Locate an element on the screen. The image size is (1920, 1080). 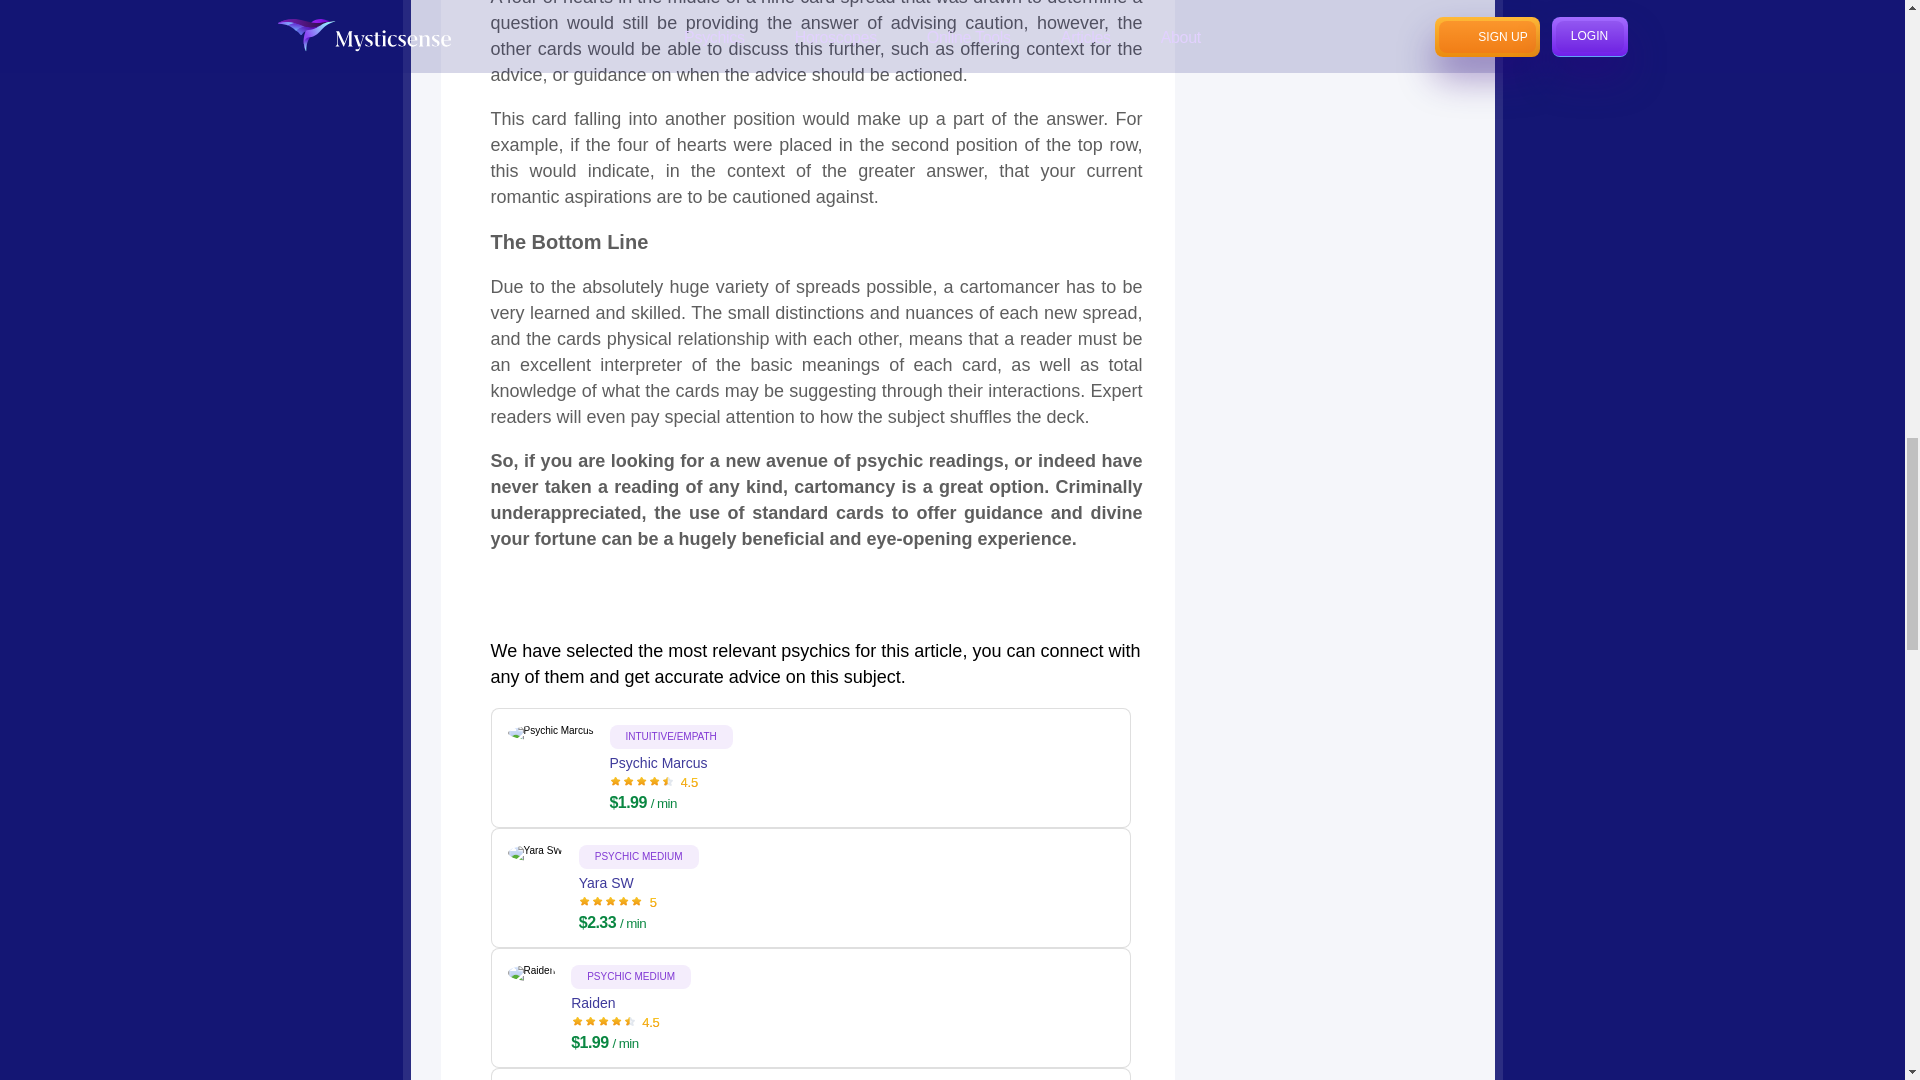
Yara SW is located at coordinates (638, 895).